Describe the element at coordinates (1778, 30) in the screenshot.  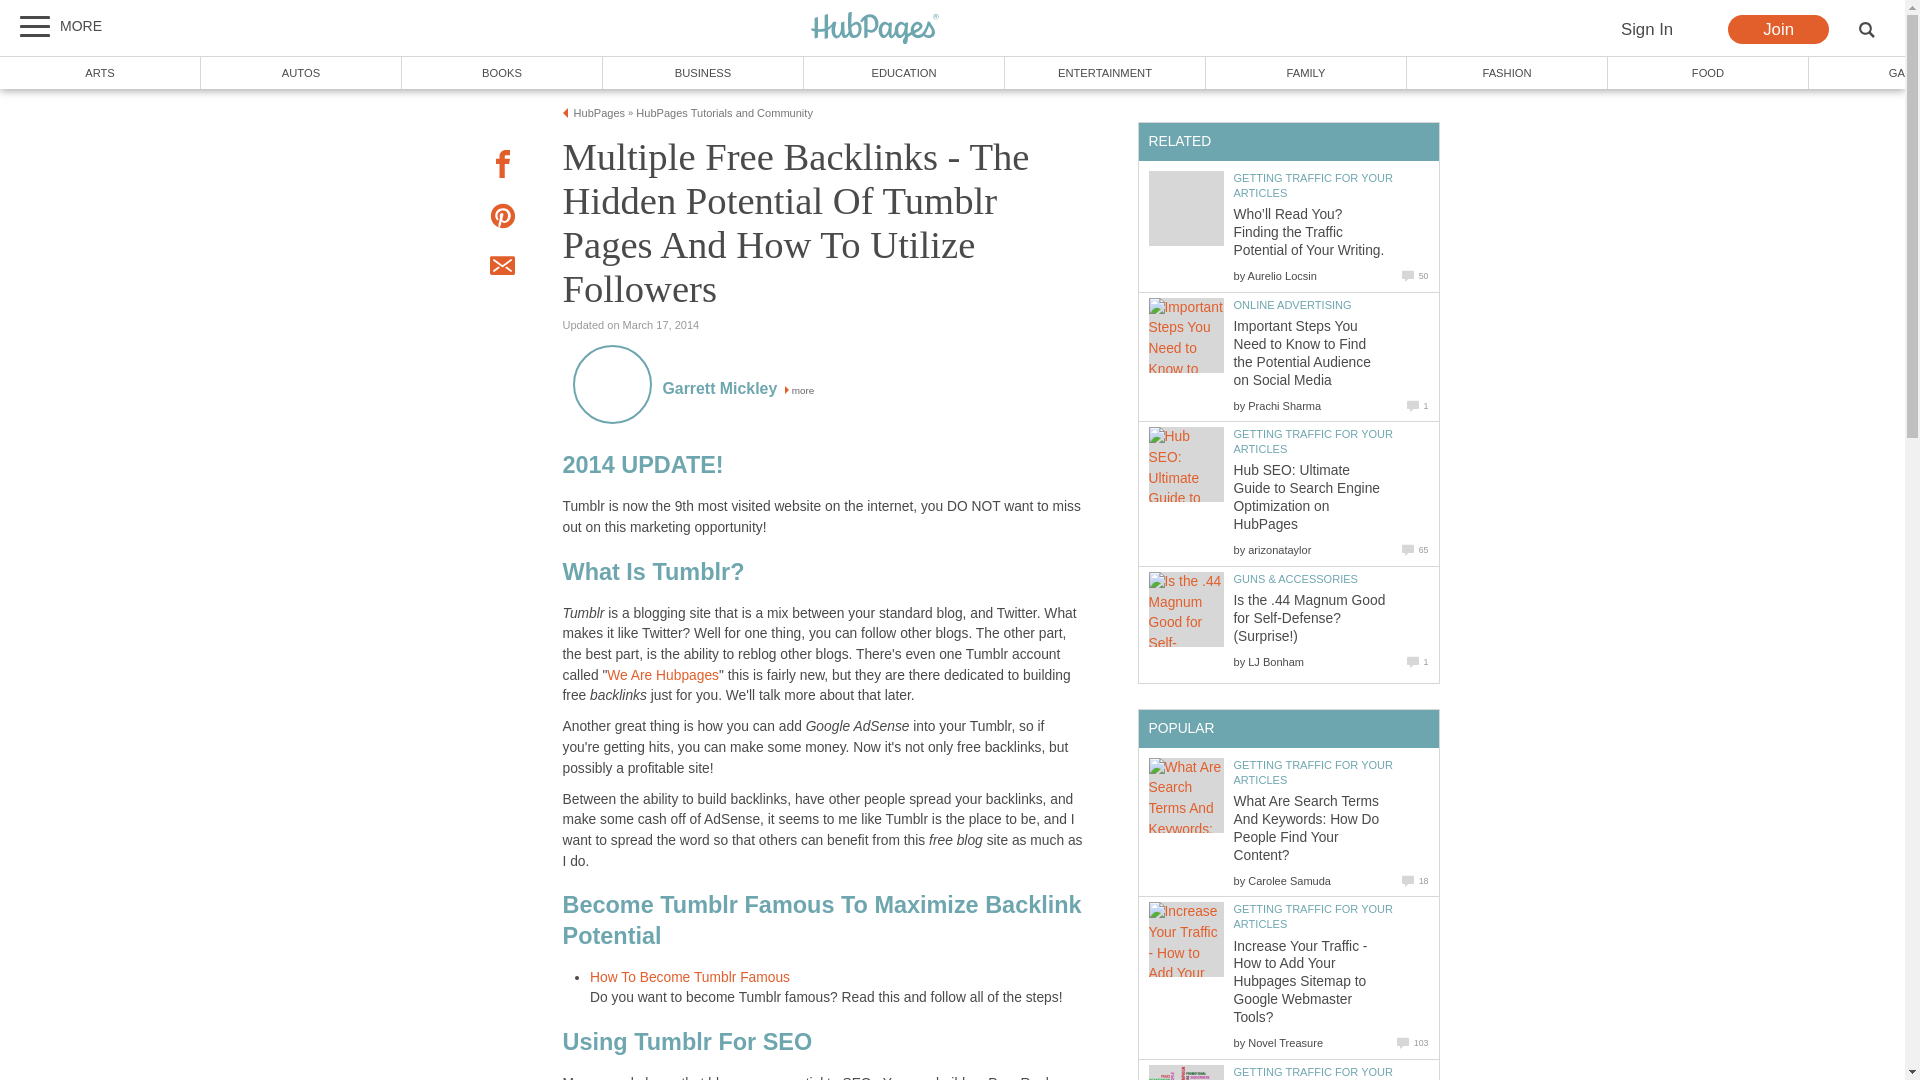
I see `Join` at that location.